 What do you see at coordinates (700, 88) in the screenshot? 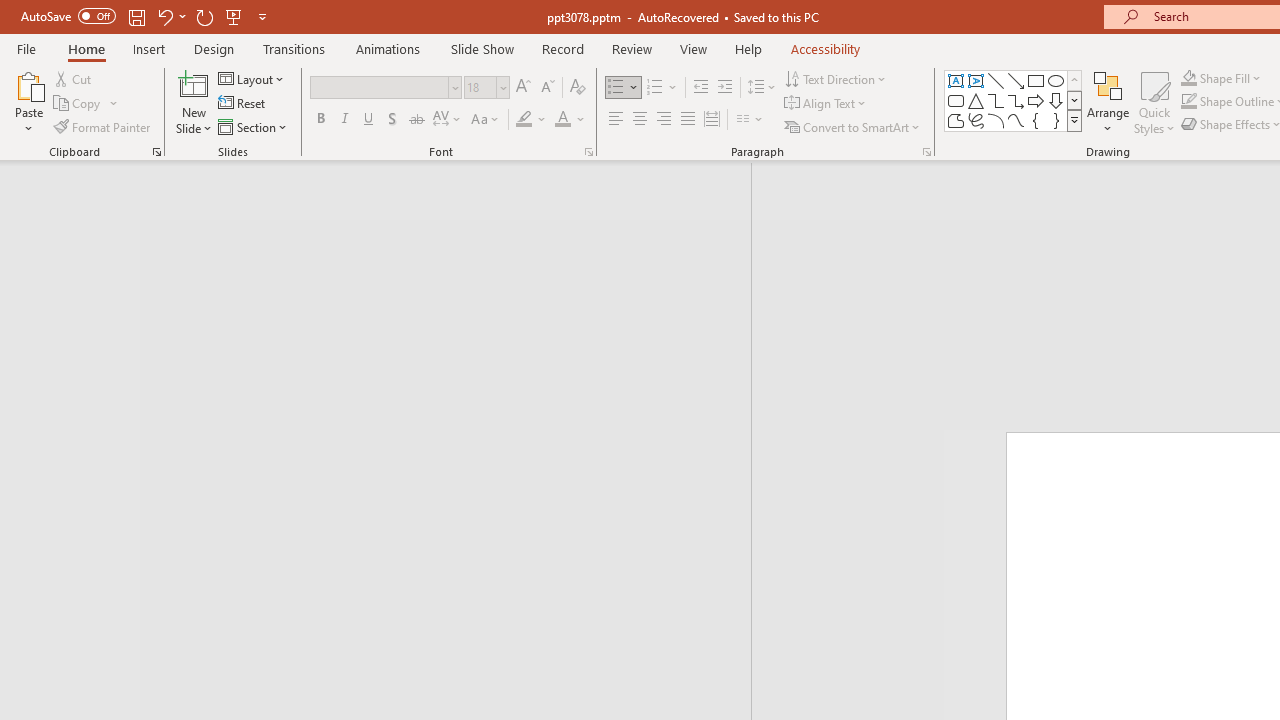
I see `Decrease Indent` at bounding box center [700, 88].